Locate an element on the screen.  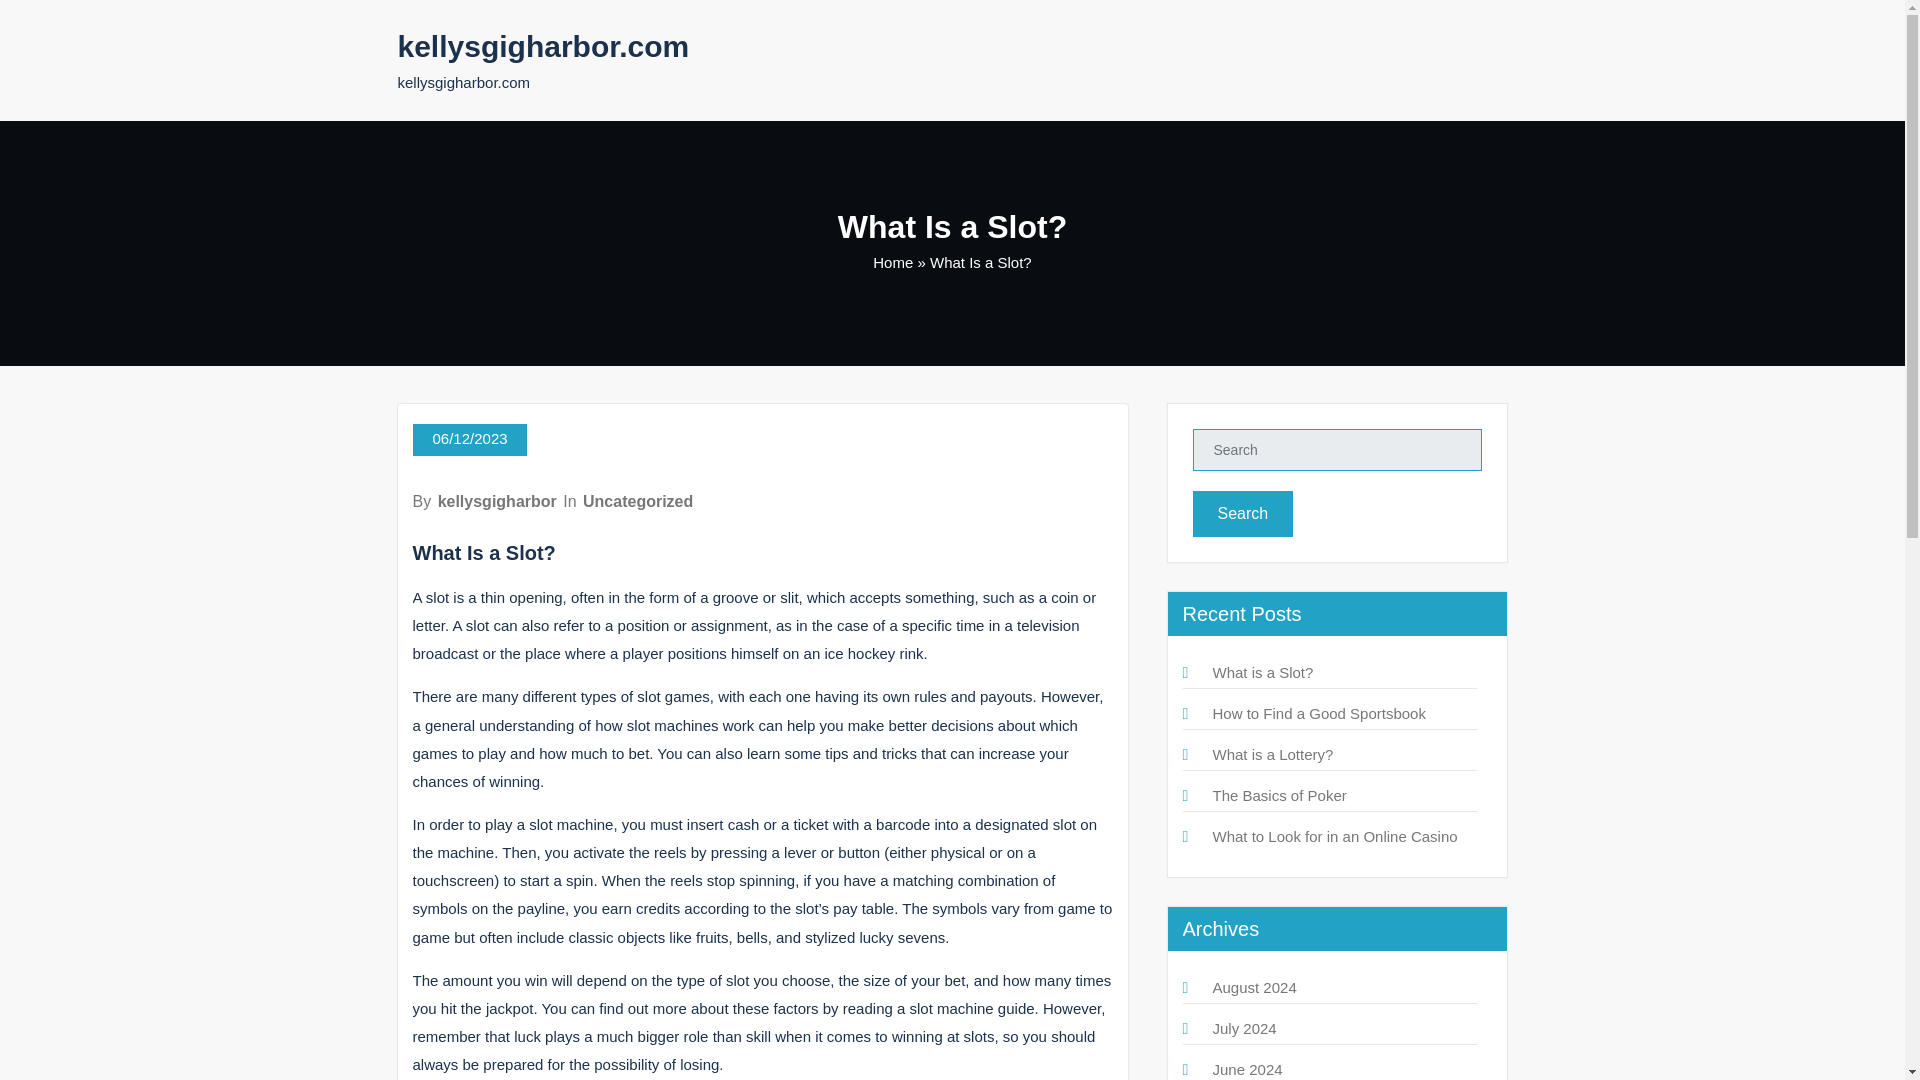
What to Look for in an Online Casino is located at coordinates (1334, 836).